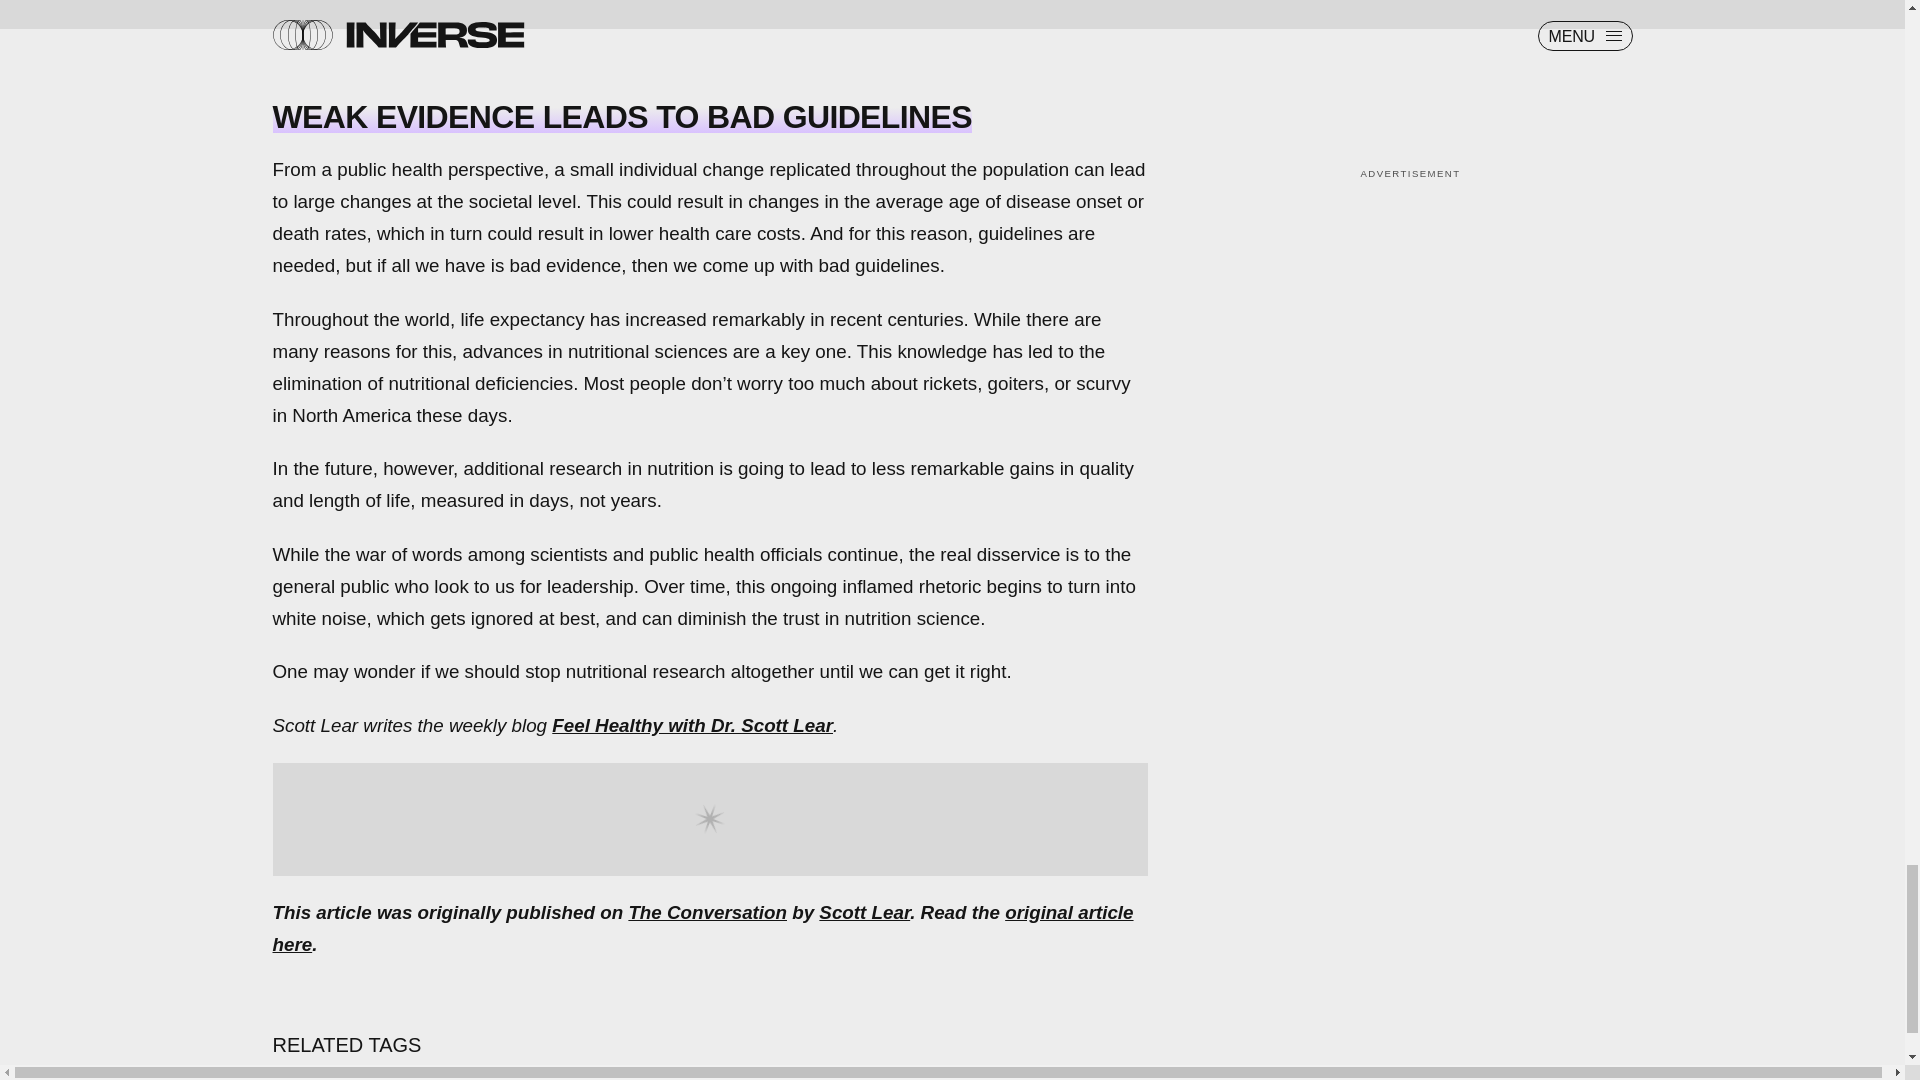  I want to click on The Conversation, so click(707, 912).